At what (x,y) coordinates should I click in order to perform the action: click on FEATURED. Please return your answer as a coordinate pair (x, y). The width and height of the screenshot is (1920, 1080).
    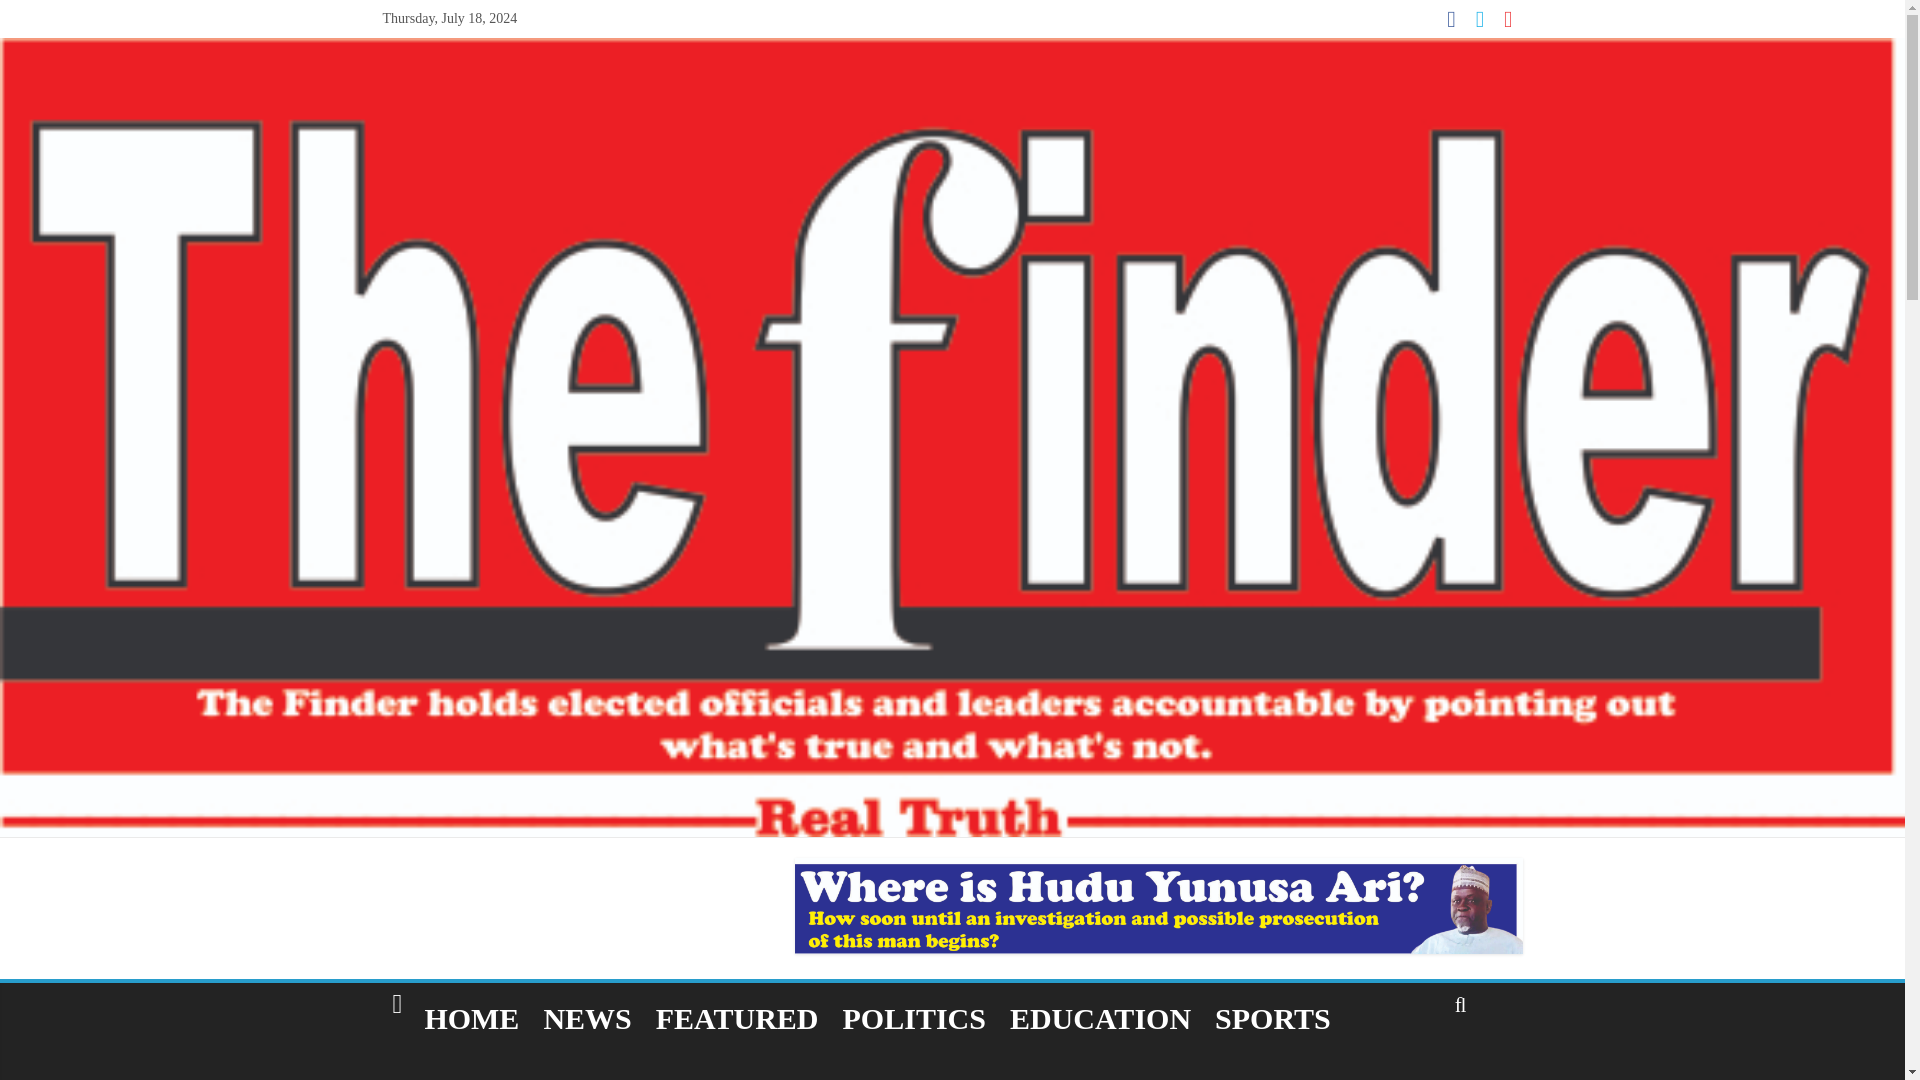
    Looking at the image, I should click on (737, 1018).